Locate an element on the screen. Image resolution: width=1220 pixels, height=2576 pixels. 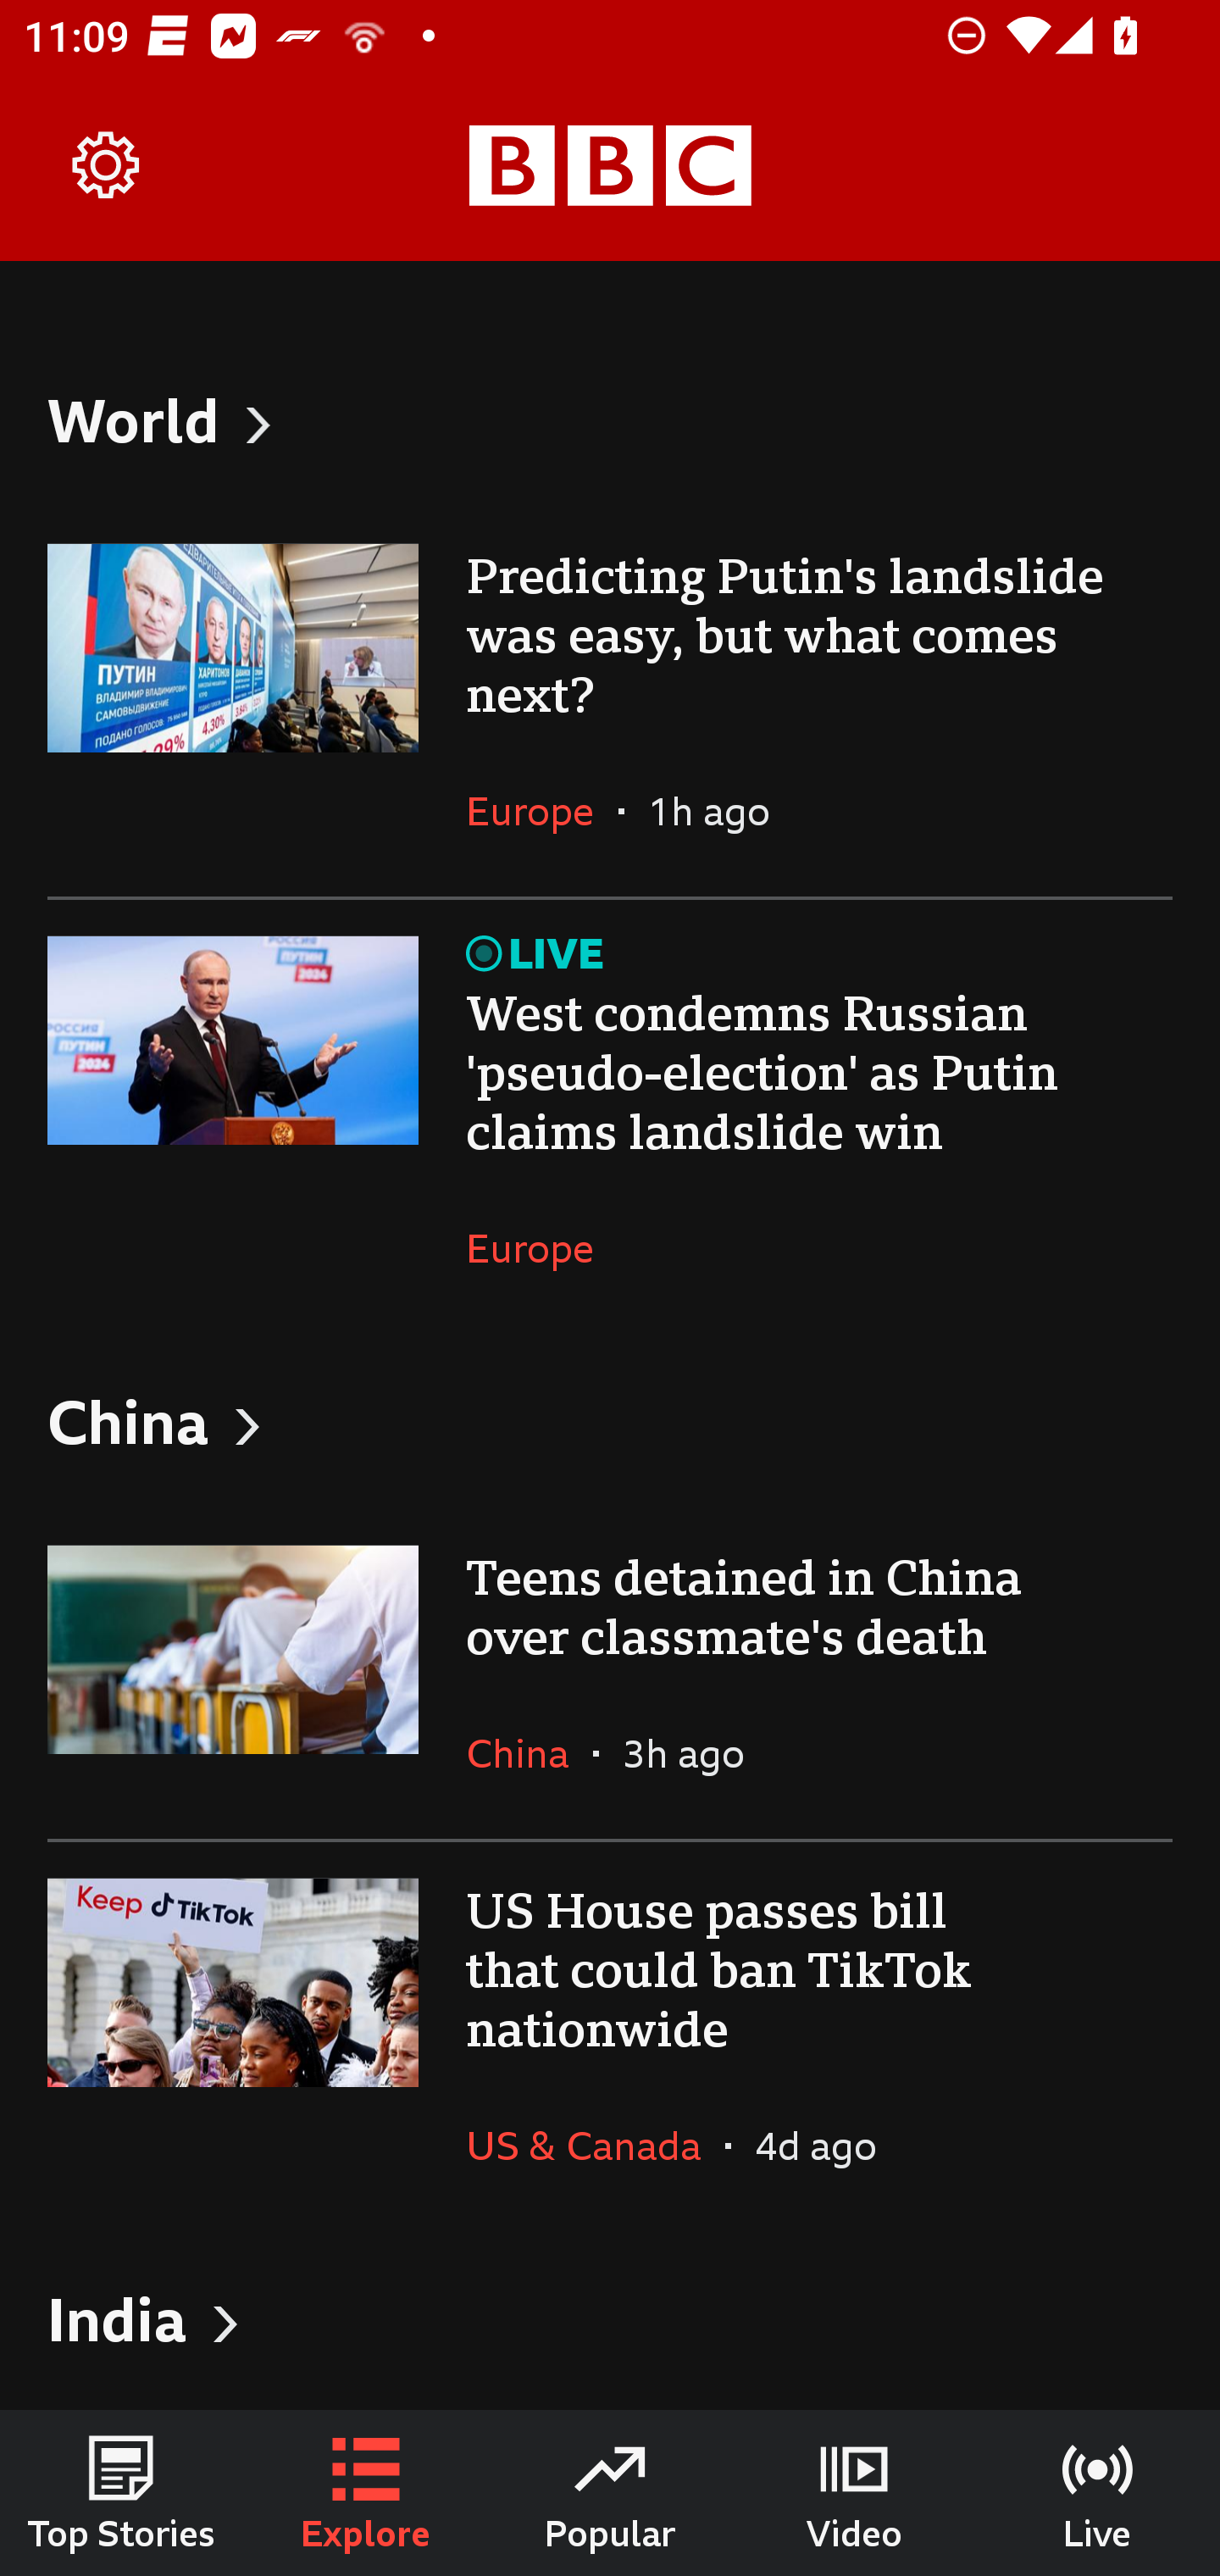
Popular is located at coordinates (610, 2493).